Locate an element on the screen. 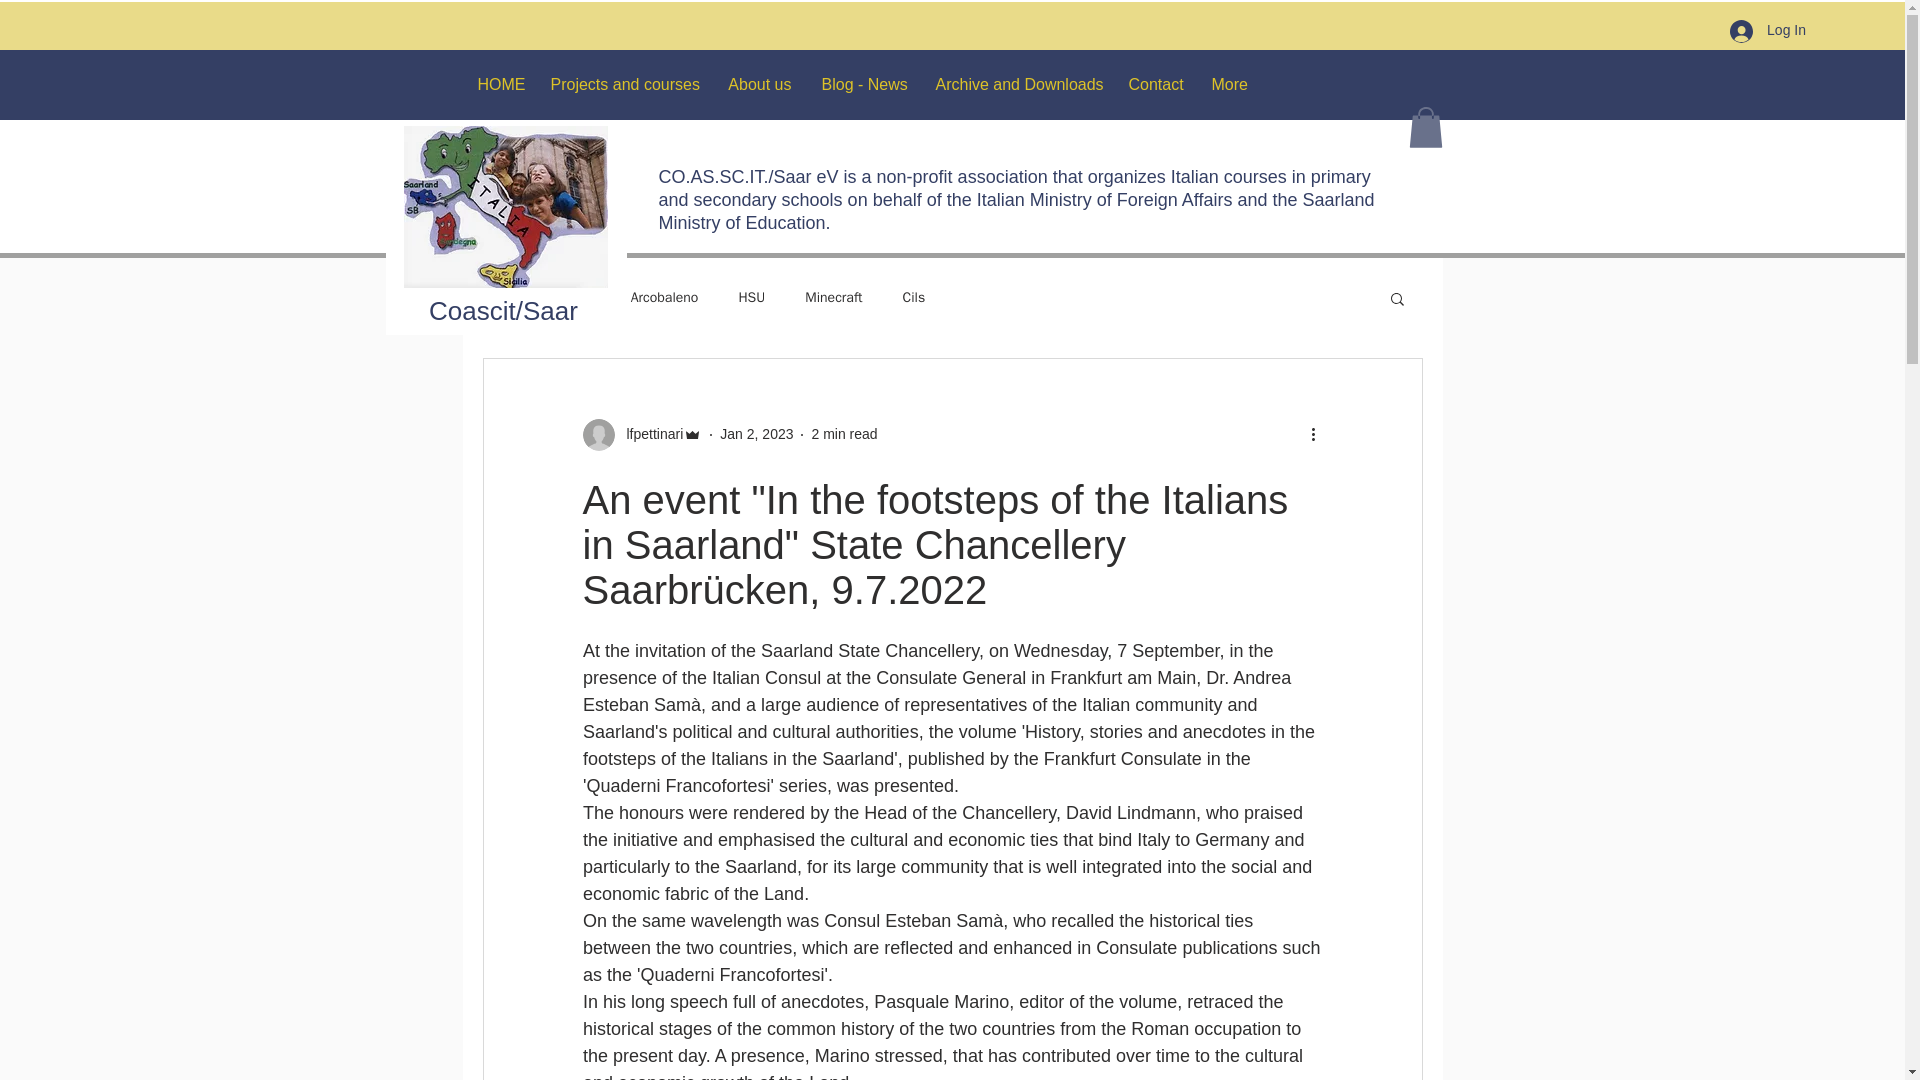  lfpettinari is located at coordinates (642, 435).